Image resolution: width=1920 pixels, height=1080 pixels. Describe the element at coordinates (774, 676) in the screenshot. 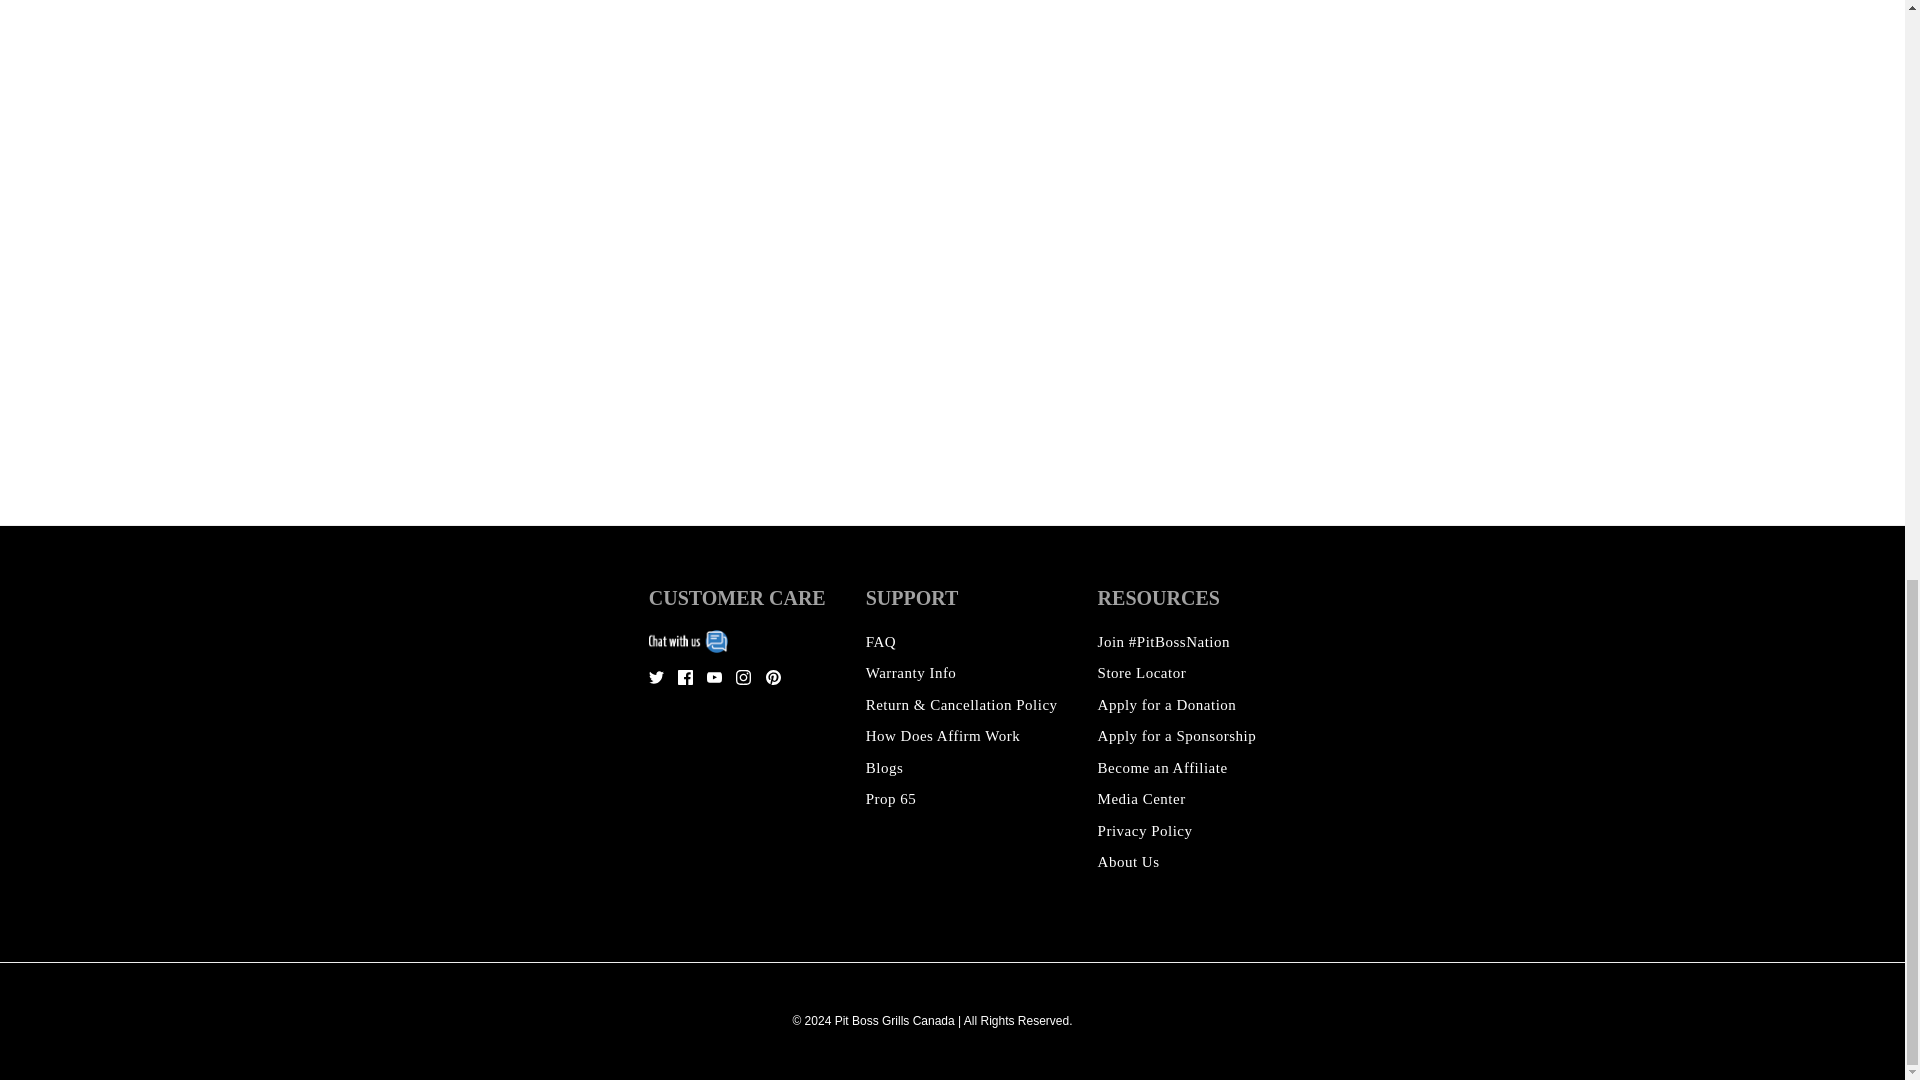

I see `Pinterest` at that location.